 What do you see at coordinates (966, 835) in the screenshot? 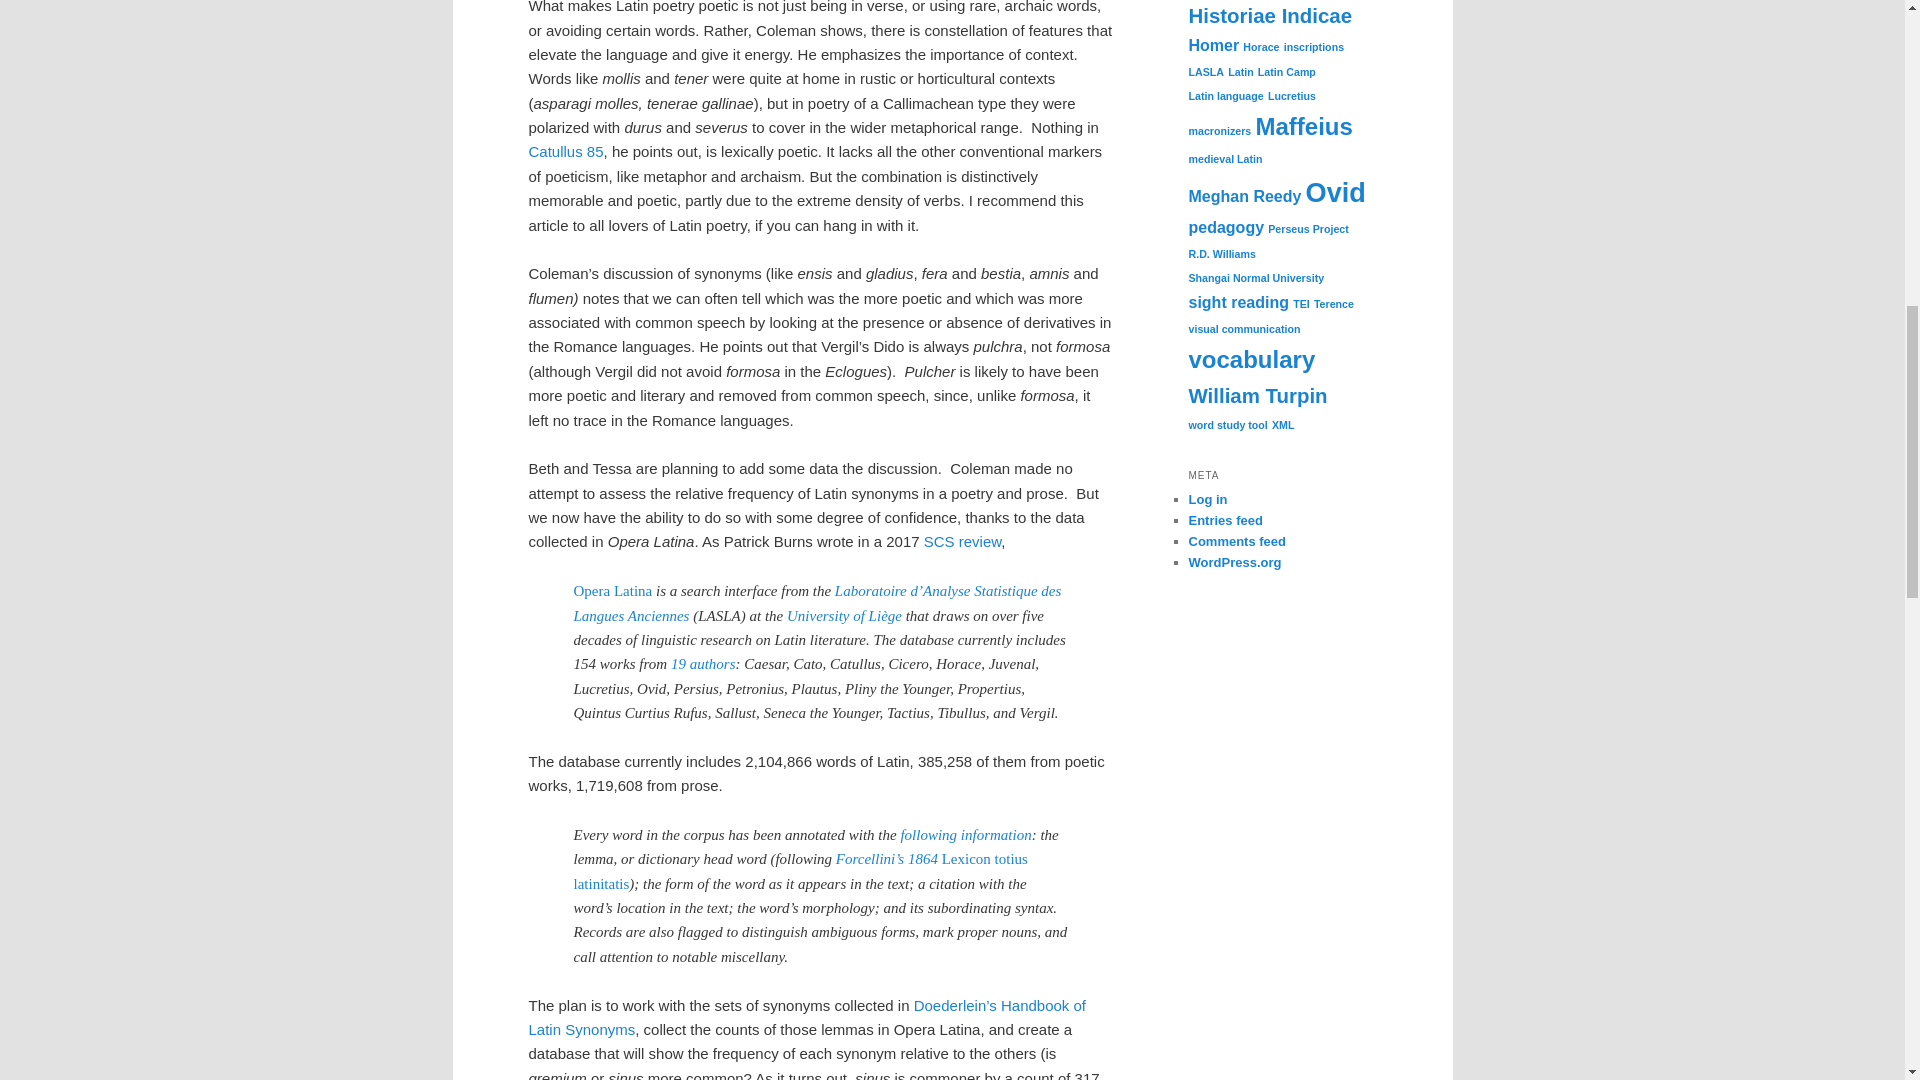
I see `following information` at bounding box center [966, 835].